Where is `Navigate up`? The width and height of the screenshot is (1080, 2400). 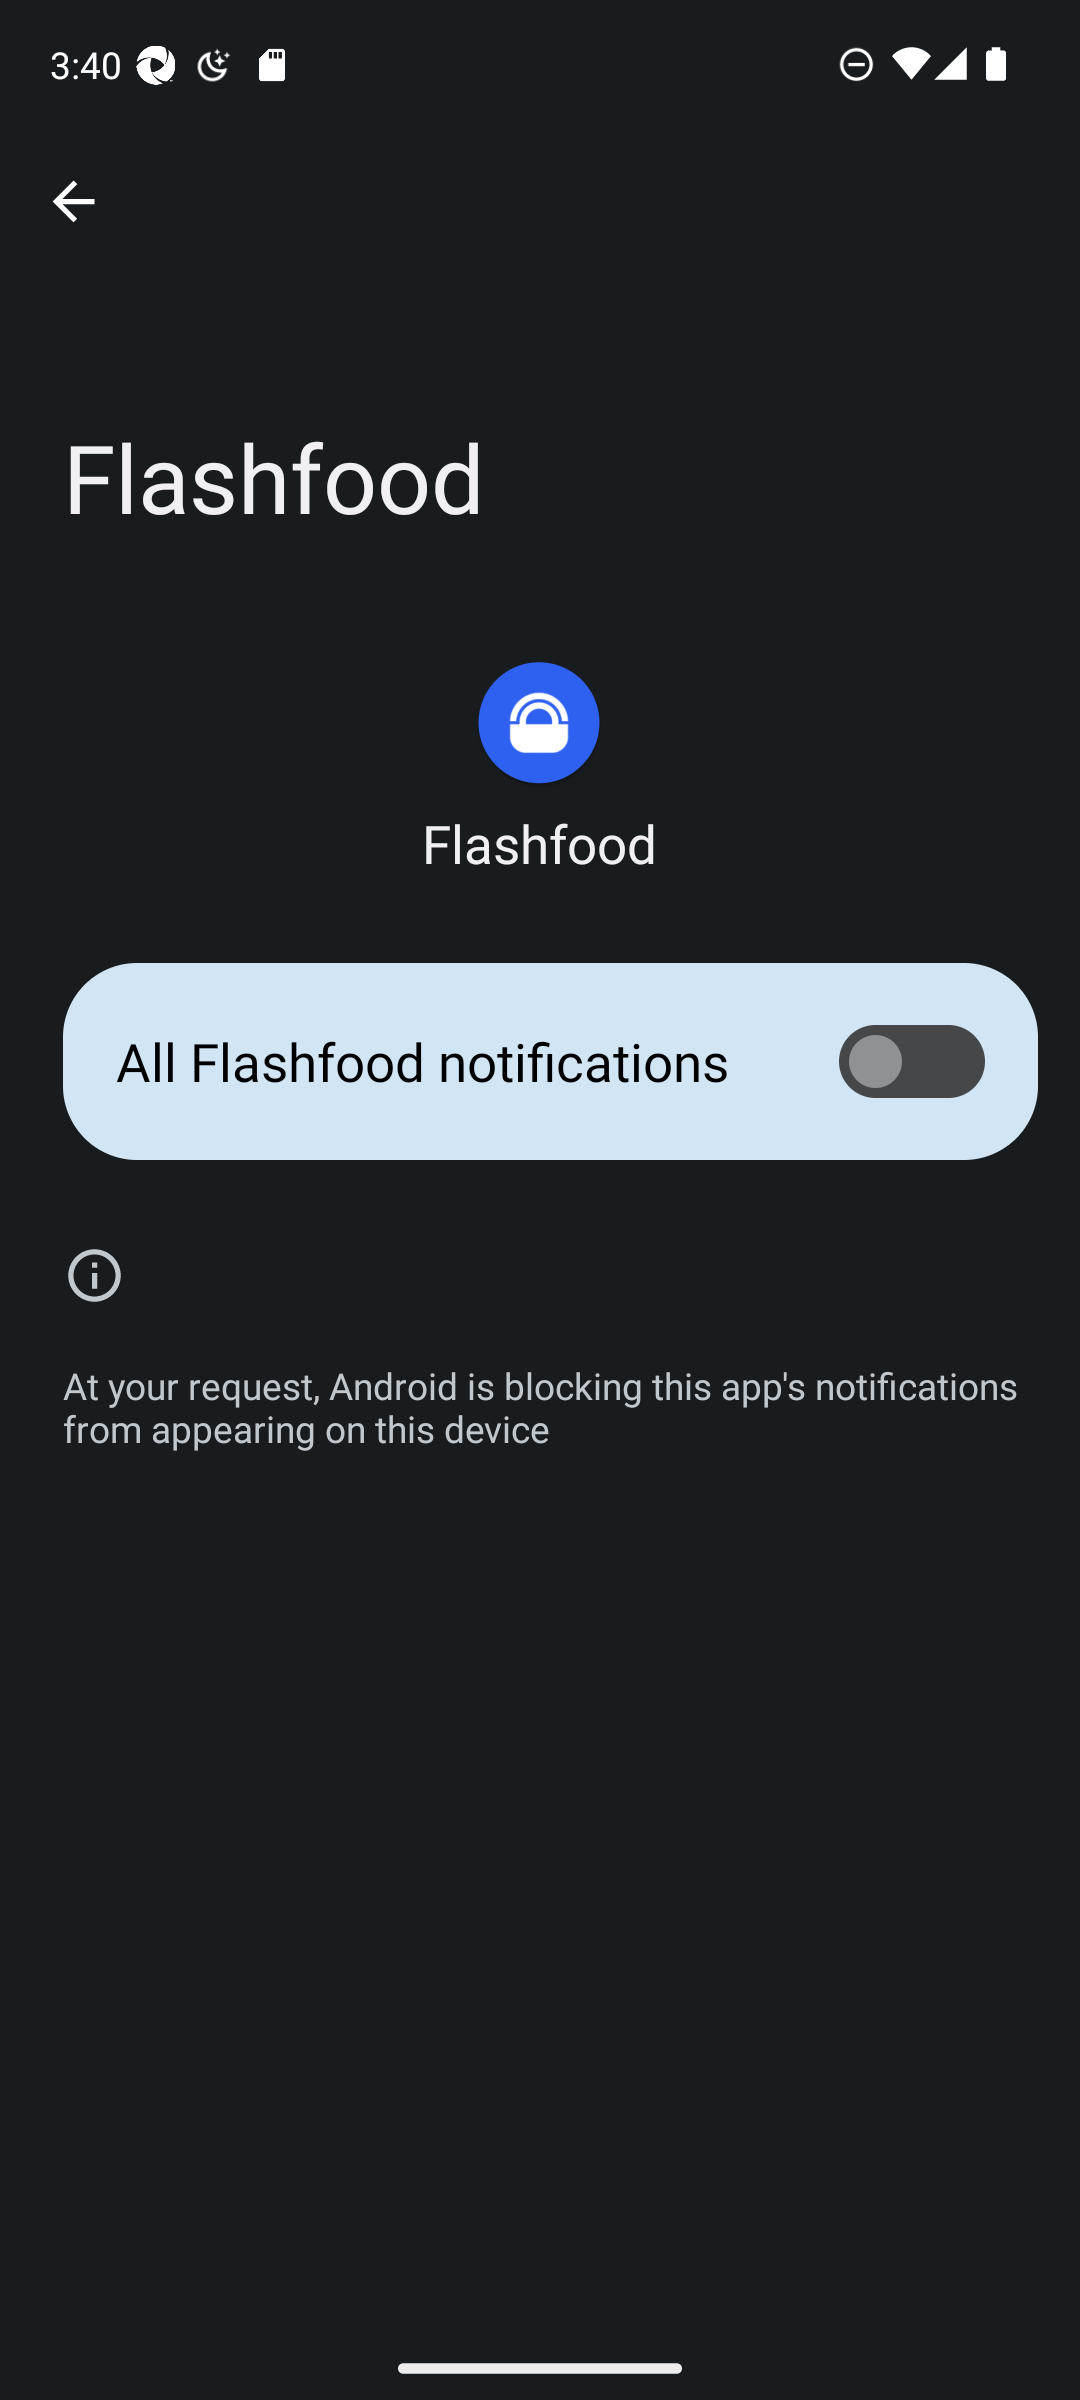
Navigate up is located at coordinates (73, 202).